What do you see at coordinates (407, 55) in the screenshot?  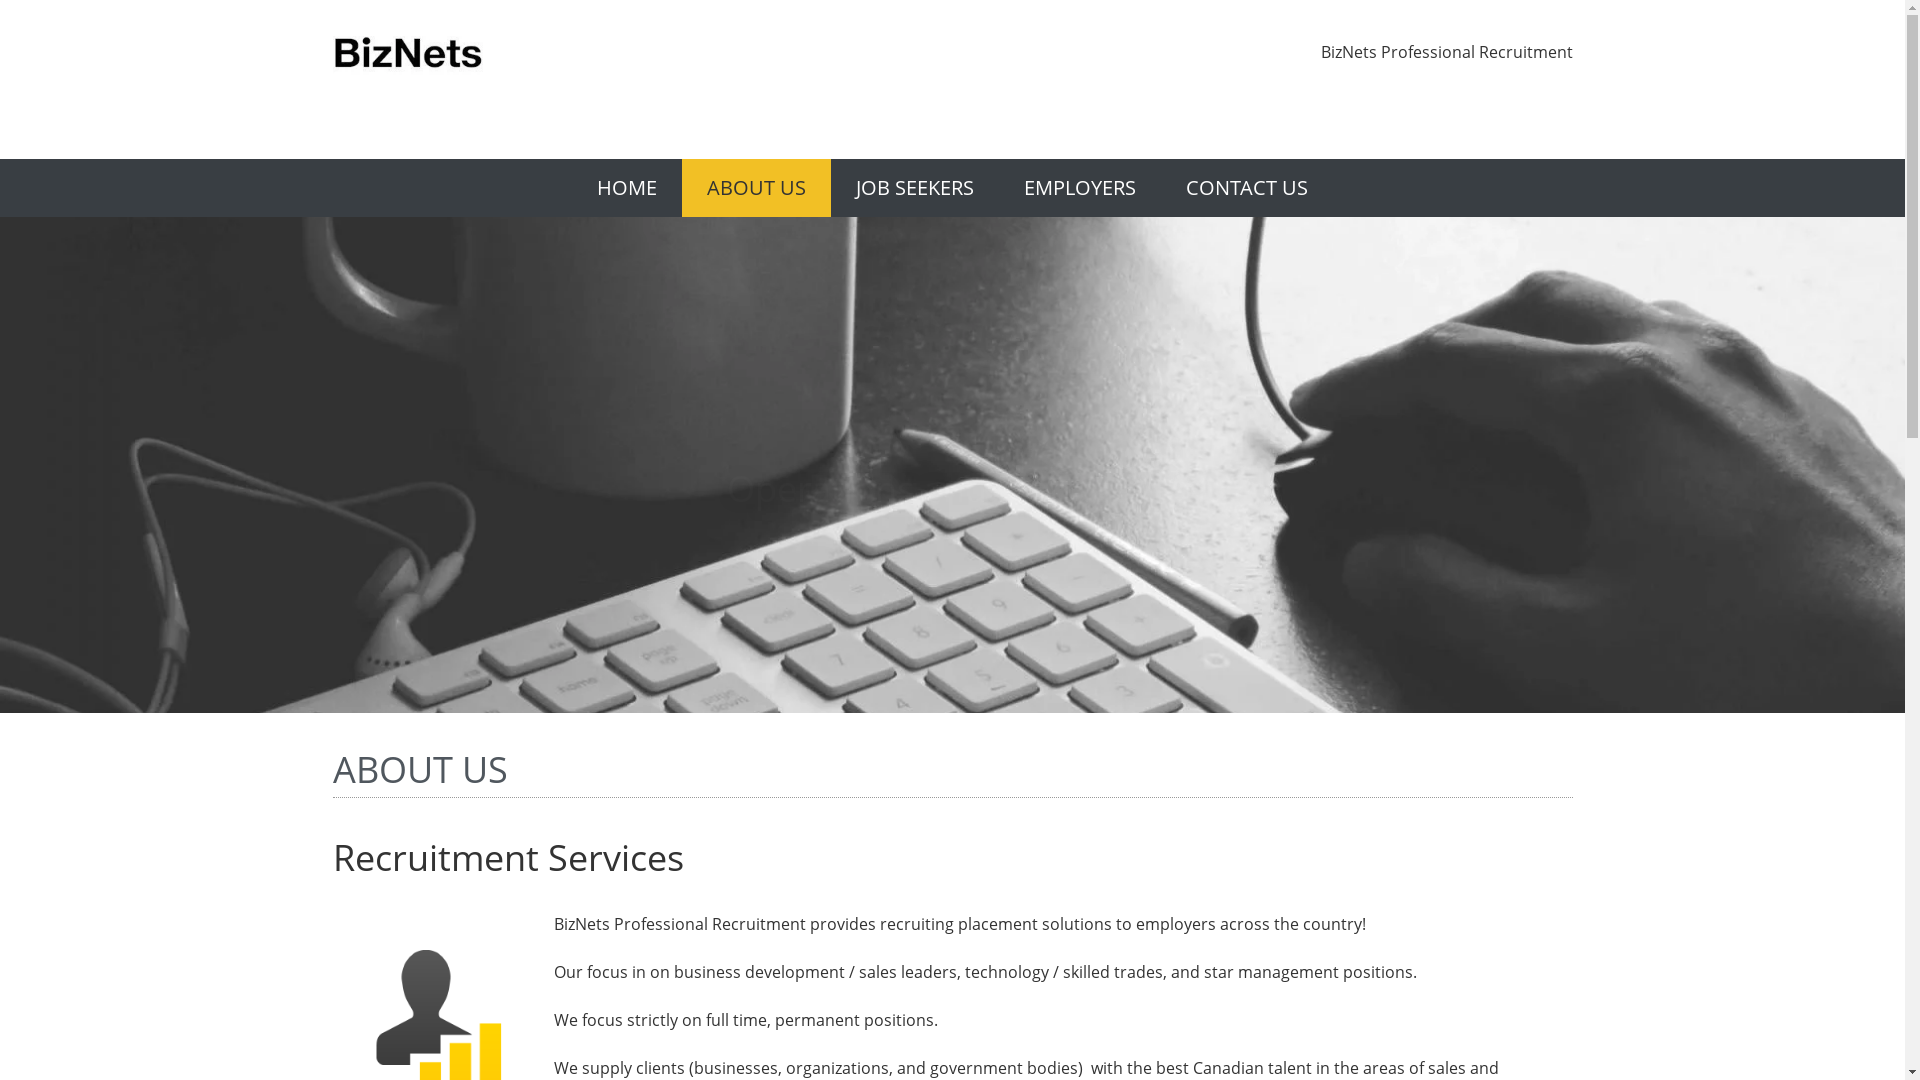 I see `Go to site home page` at bounding box center [407, 55].